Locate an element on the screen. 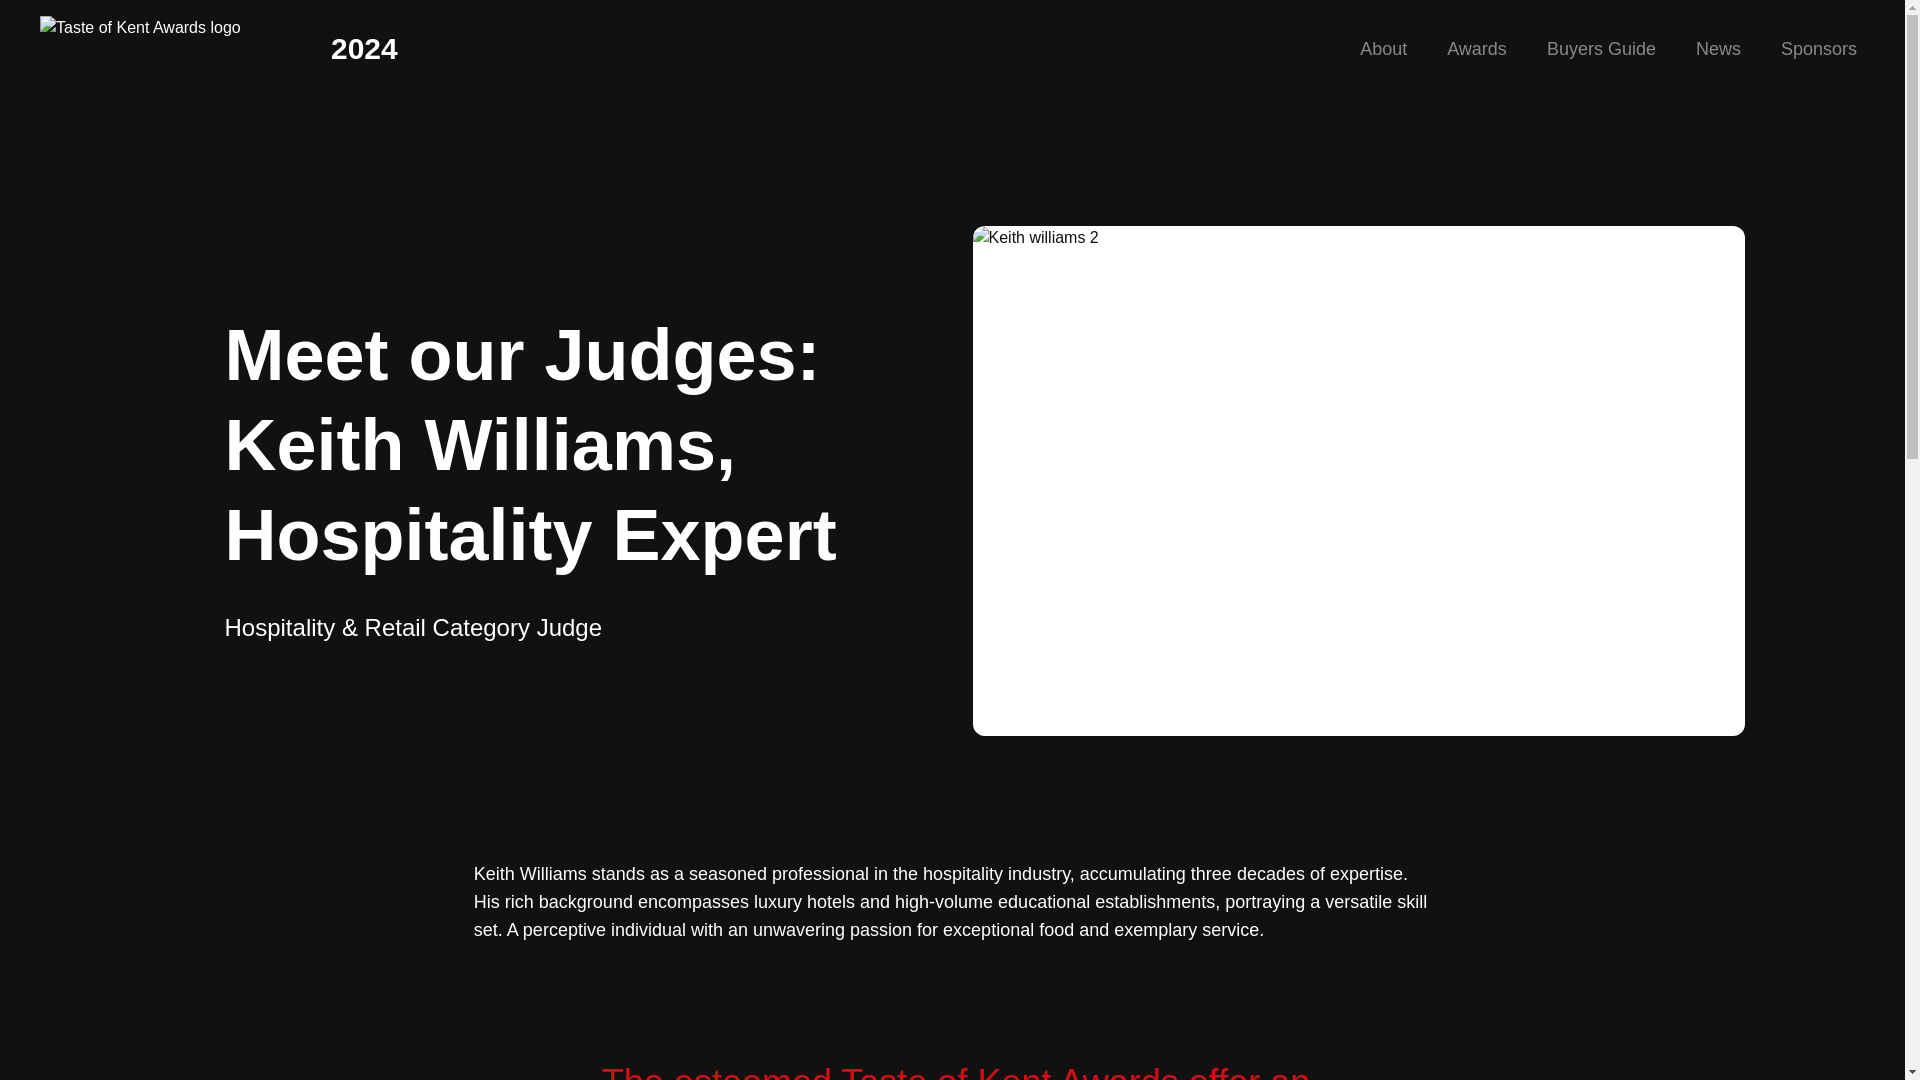 This screenshot has height=1080, width=1920. Awards is located at coordinates (1477, 48).